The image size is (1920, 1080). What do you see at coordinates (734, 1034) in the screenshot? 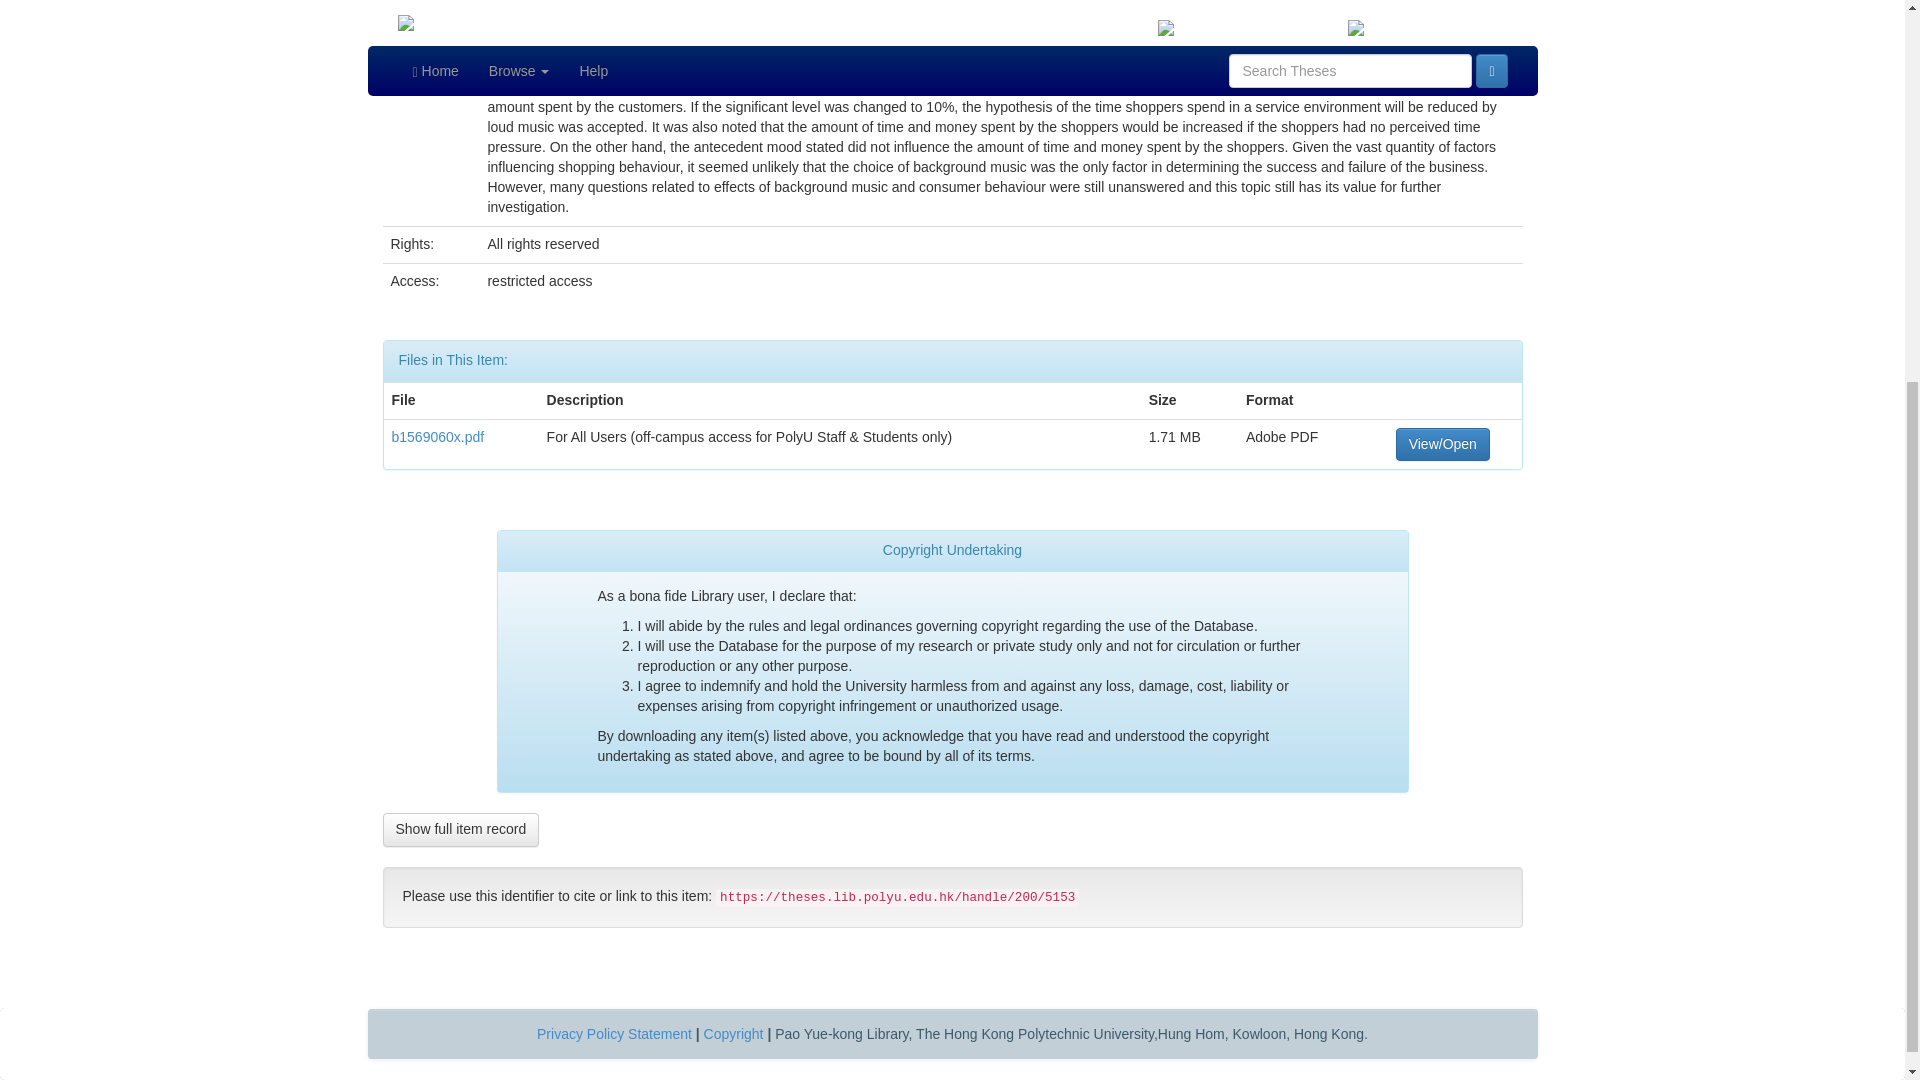
I see `Copyright` at bounding box center [734, 1034].